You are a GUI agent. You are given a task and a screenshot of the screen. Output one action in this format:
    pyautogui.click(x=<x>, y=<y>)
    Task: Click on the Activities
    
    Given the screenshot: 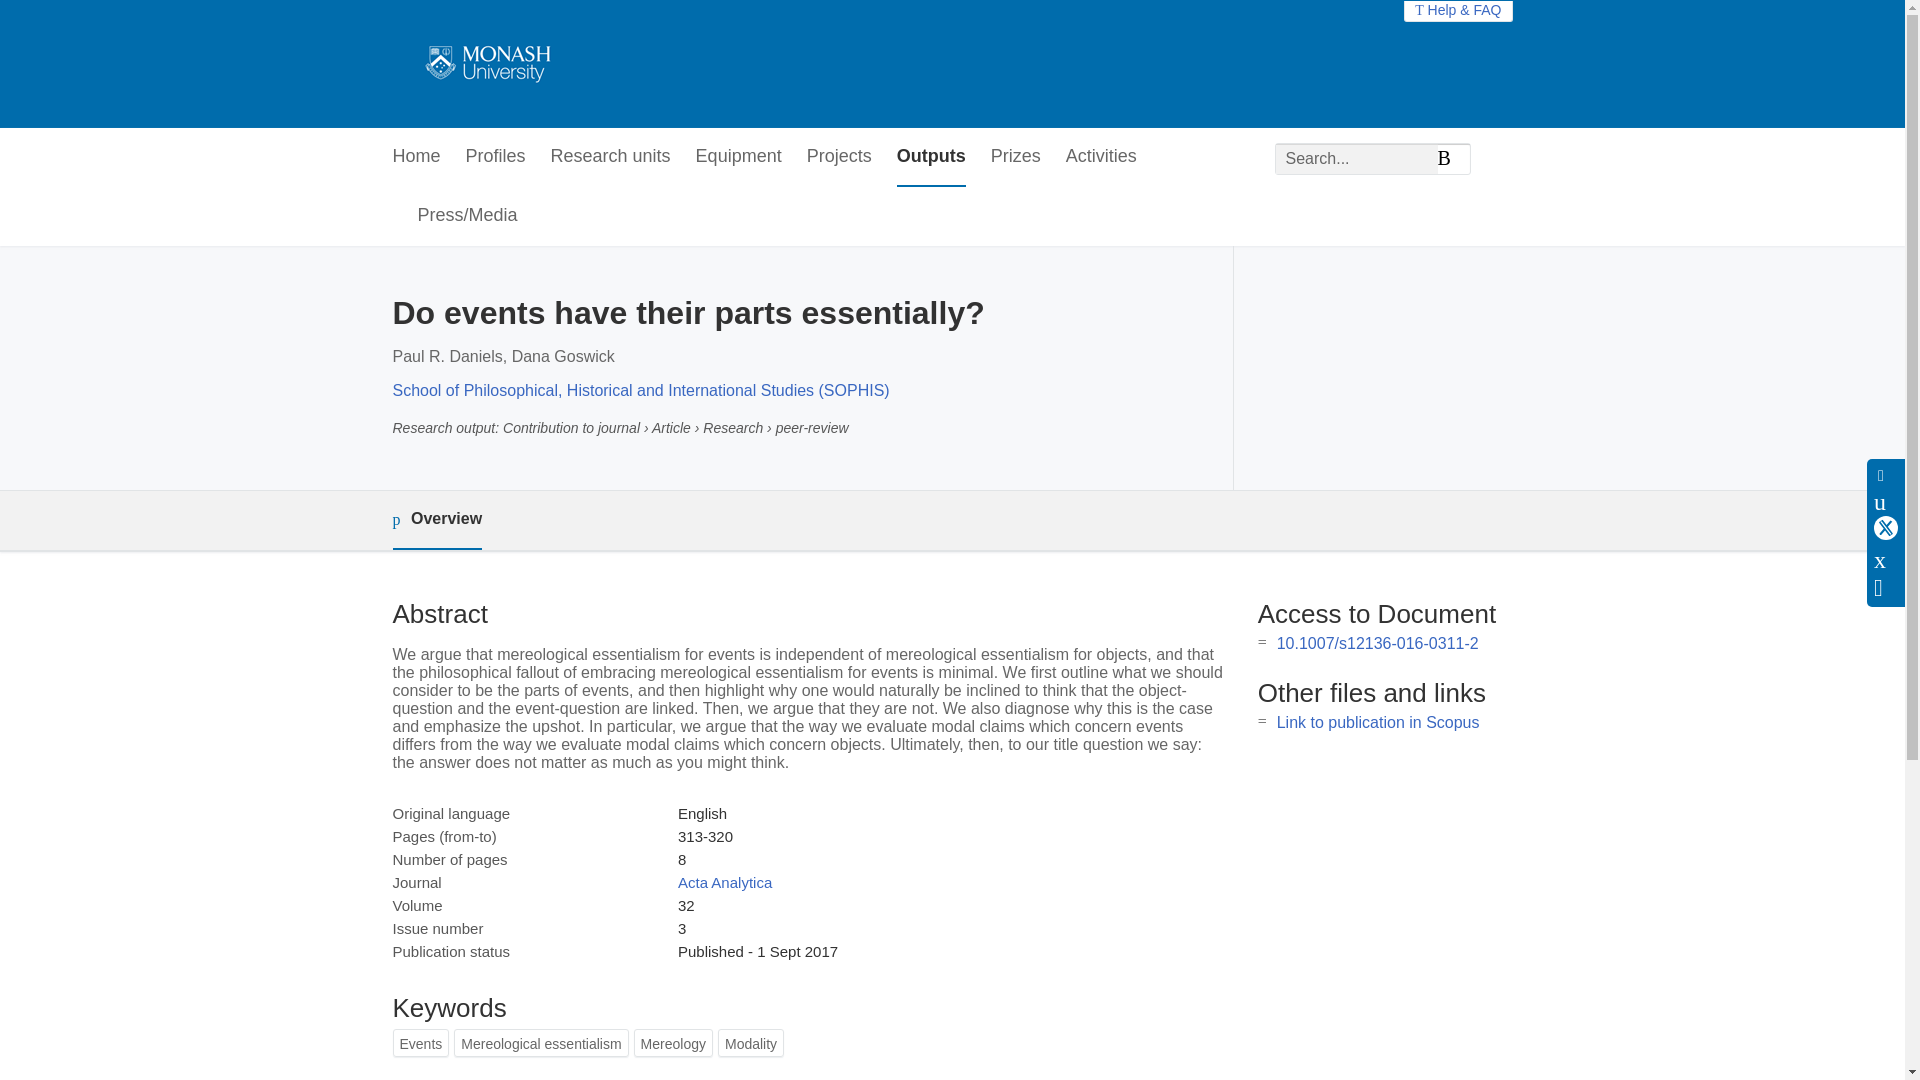 What is the action you would take?
    pyautogui.click(x=1100, y=157)
    